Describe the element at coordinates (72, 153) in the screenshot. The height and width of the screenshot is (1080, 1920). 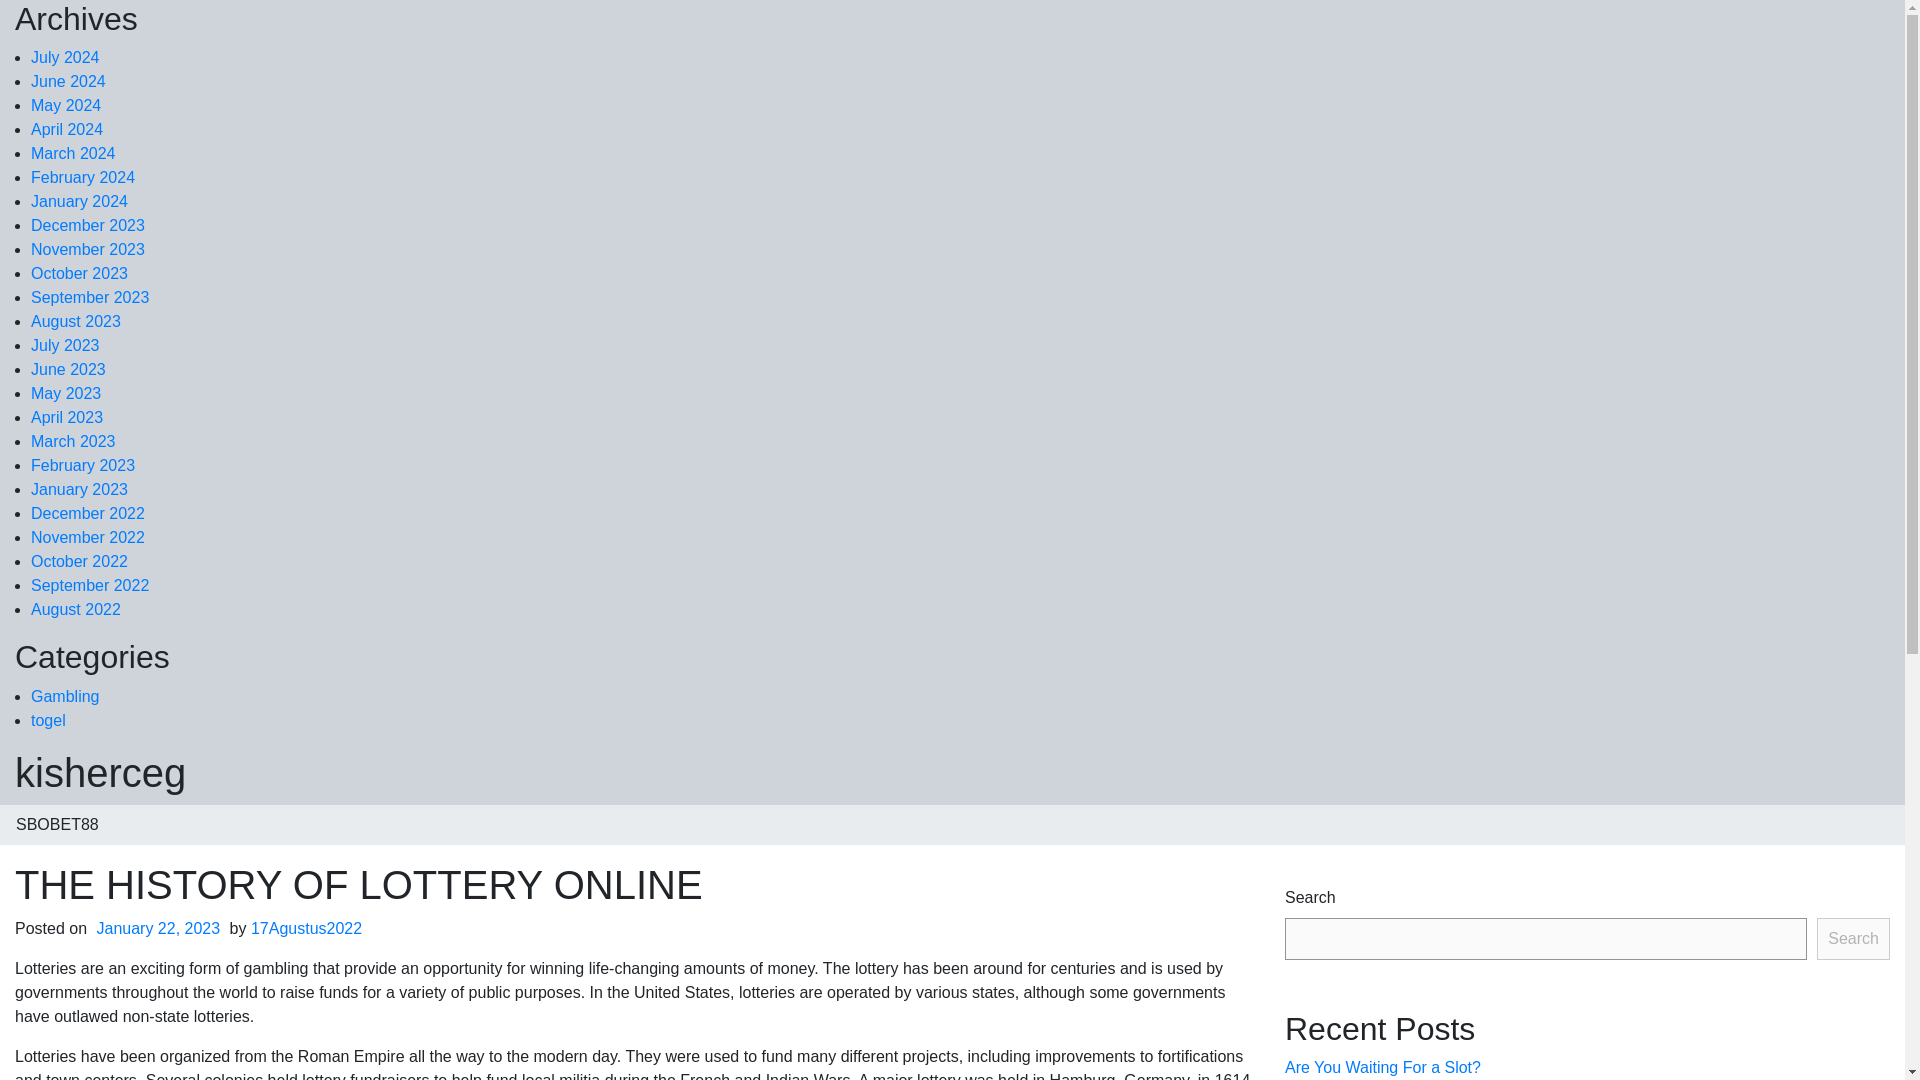
I see `March 2024` at that location.